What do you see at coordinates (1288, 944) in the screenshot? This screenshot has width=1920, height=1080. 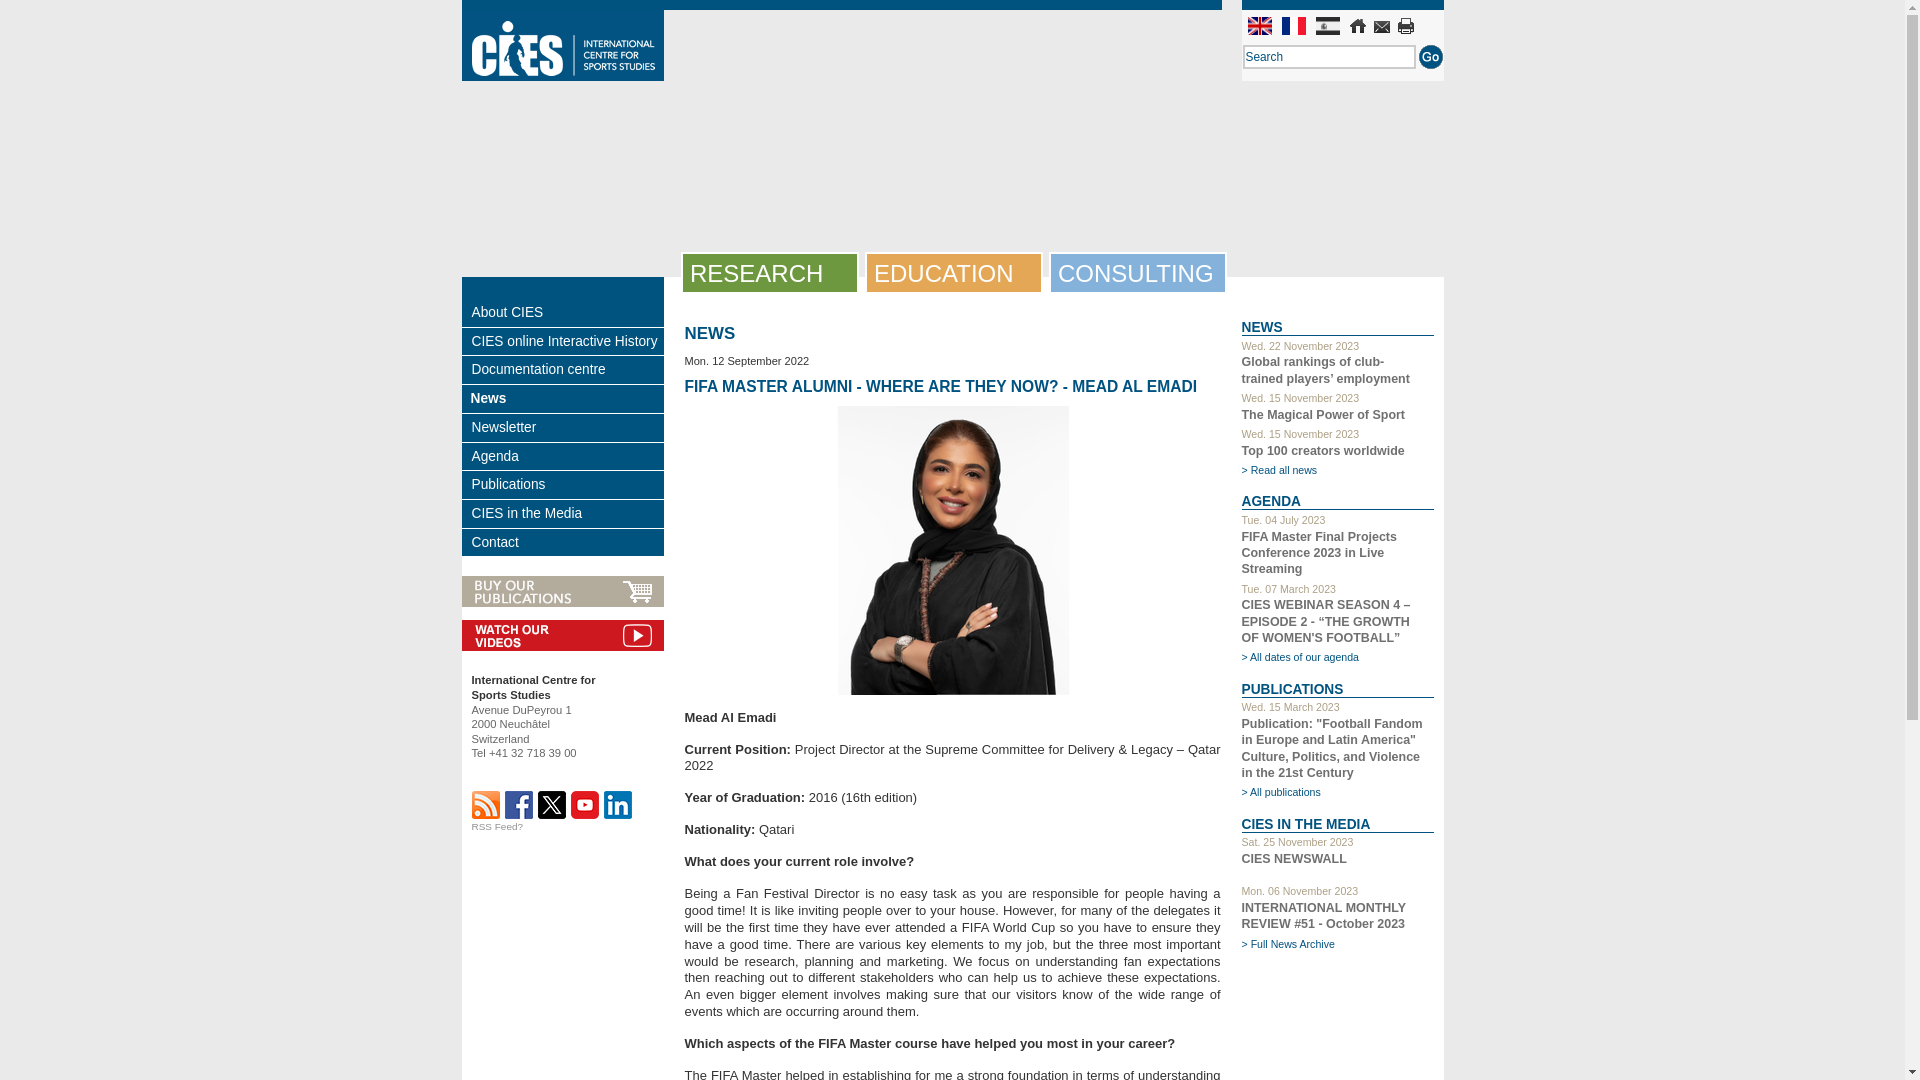 I see `> Full News Archive` at bounding box center [1288, 944].